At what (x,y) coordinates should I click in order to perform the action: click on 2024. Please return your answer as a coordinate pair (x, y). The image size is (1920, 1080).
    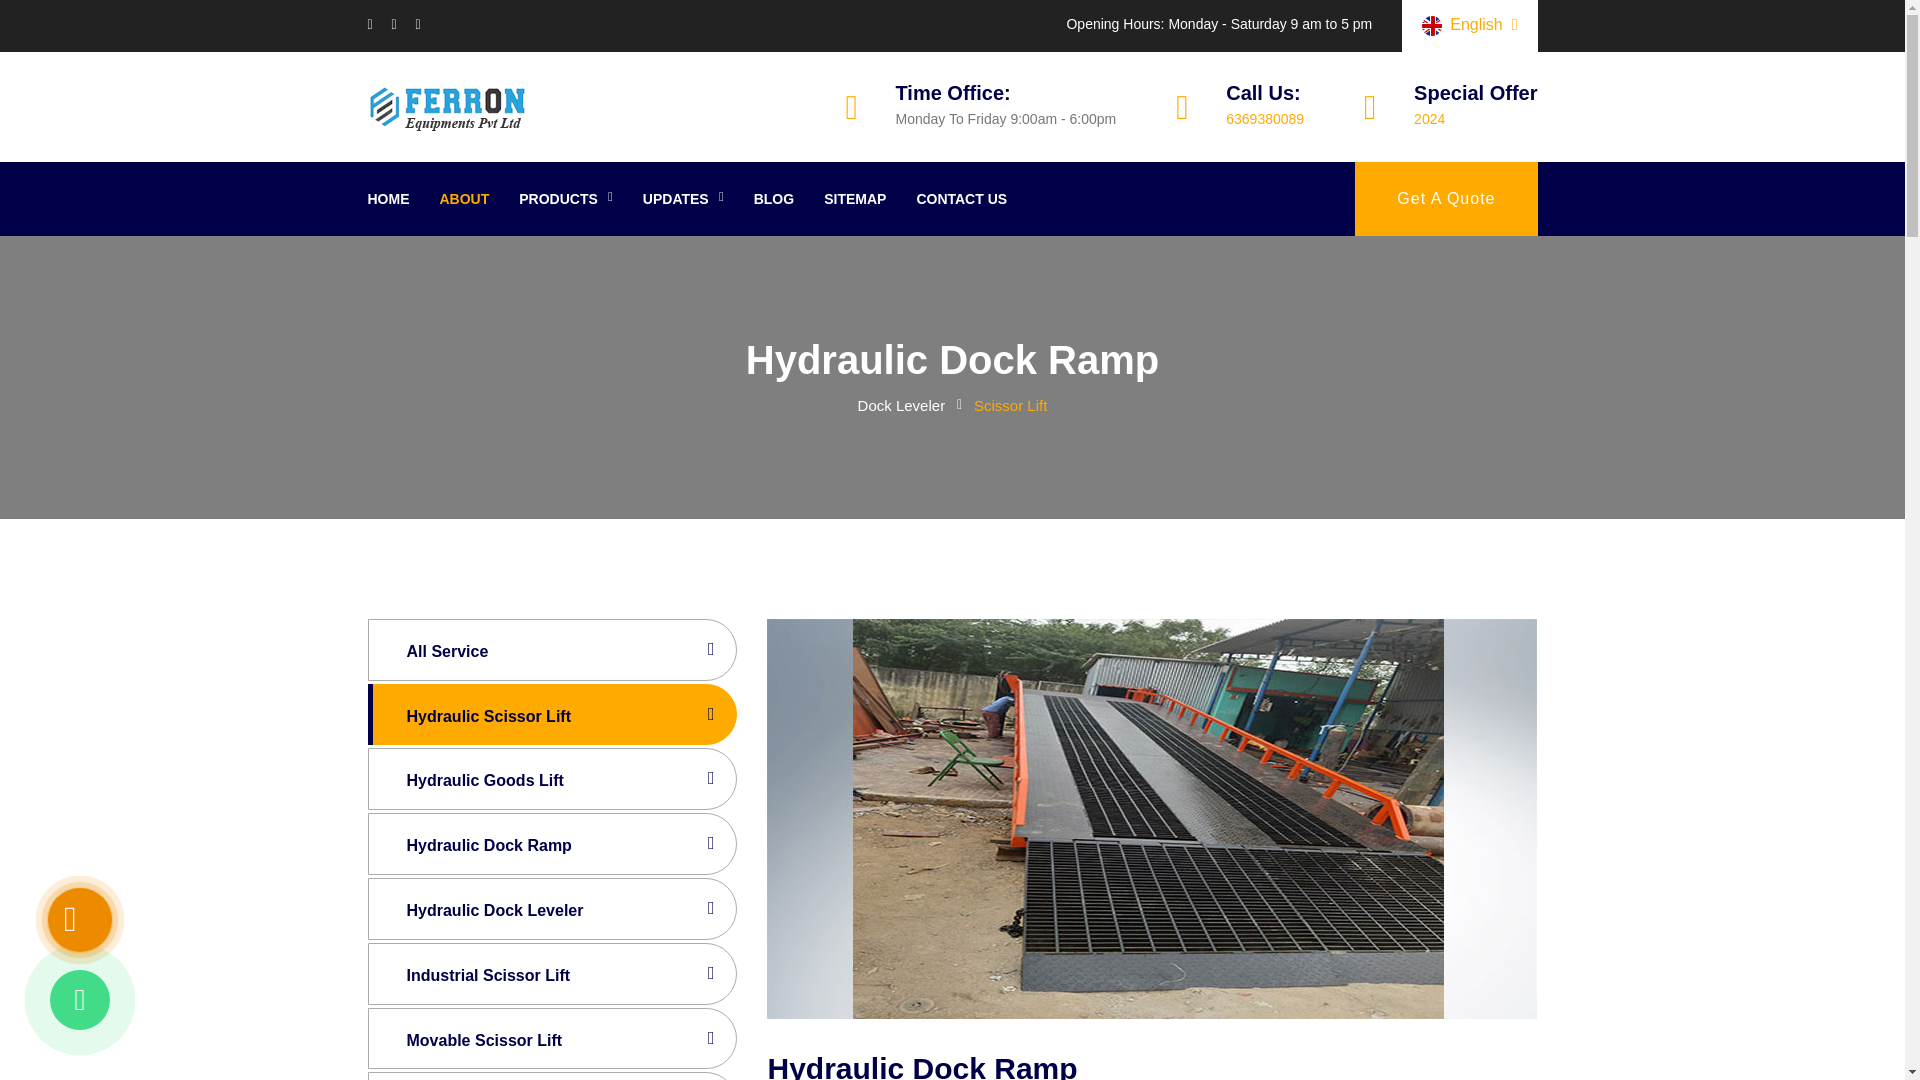
    Looking at the image, I should click on (1429, 119).